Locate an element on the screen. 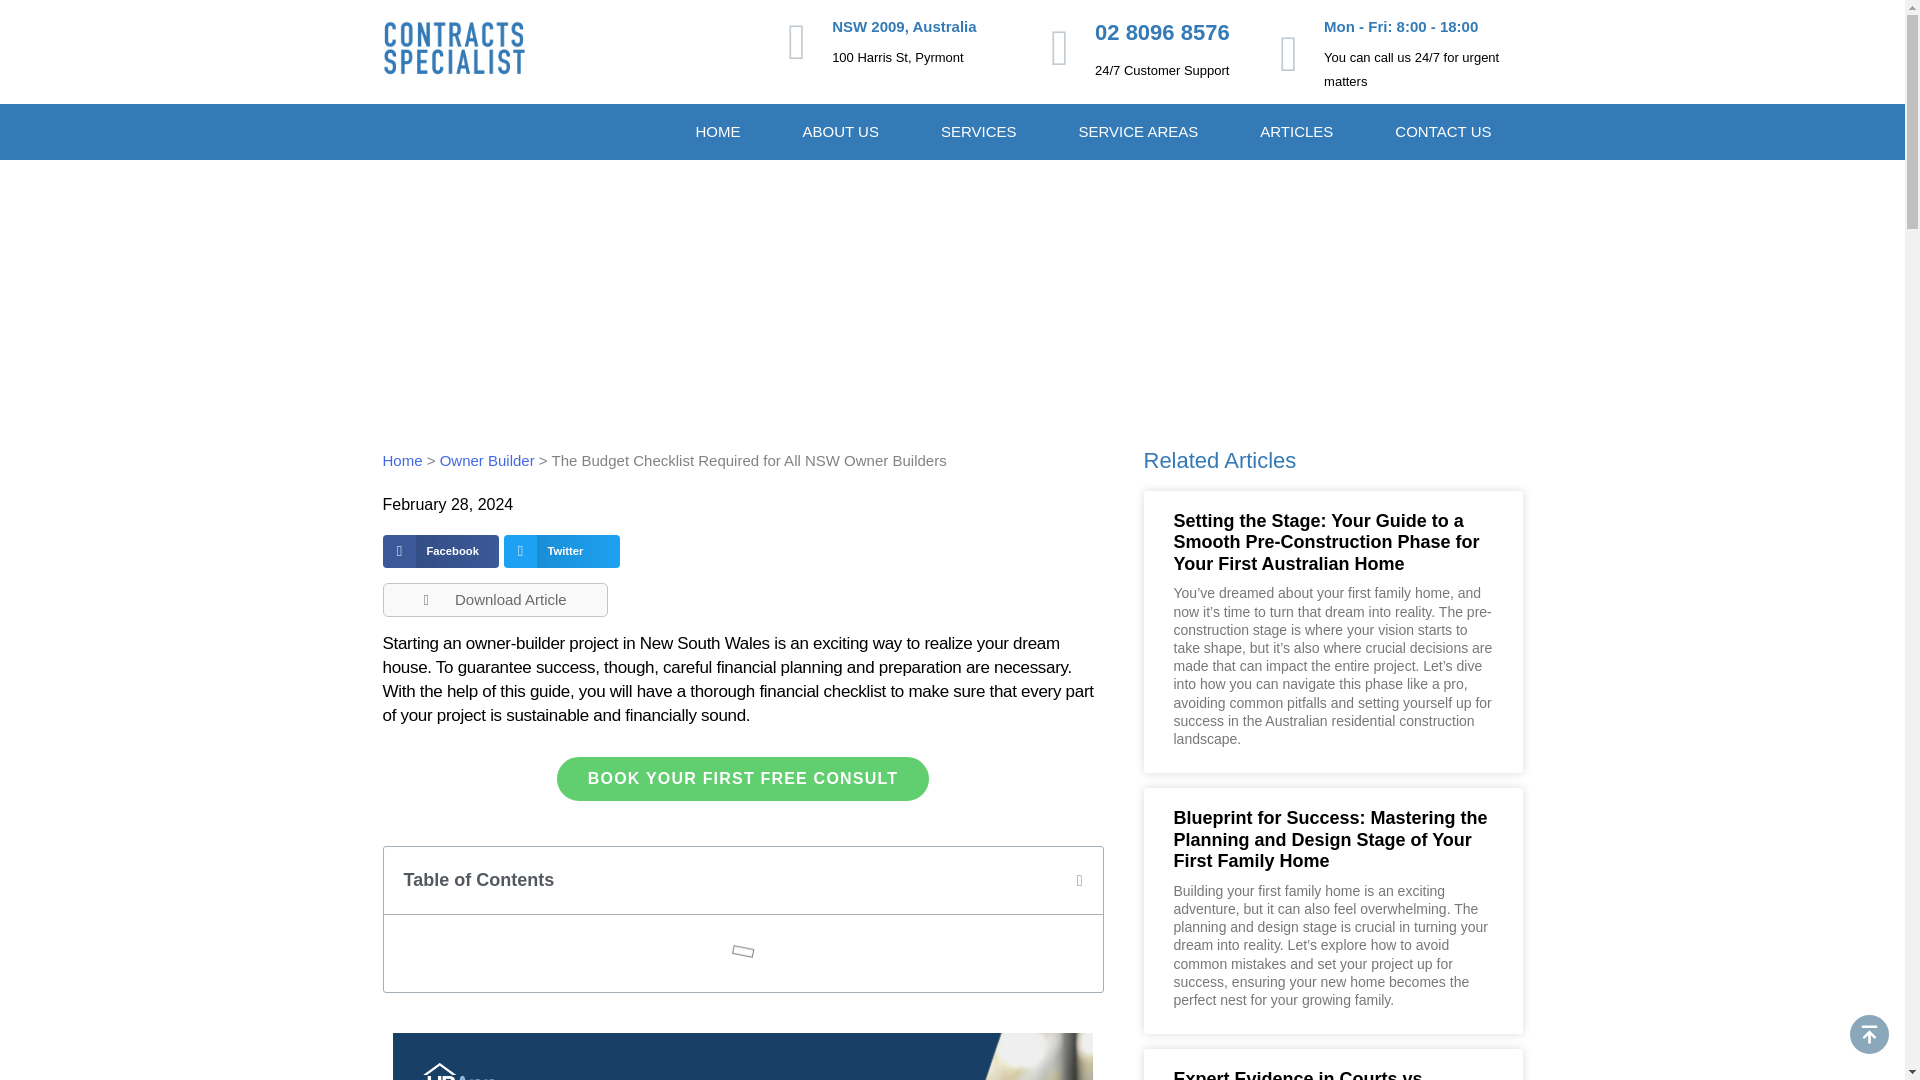 The height and width of the screenshot is (1080, 1920). ARTICLES is located at coordinates (1296, 131).